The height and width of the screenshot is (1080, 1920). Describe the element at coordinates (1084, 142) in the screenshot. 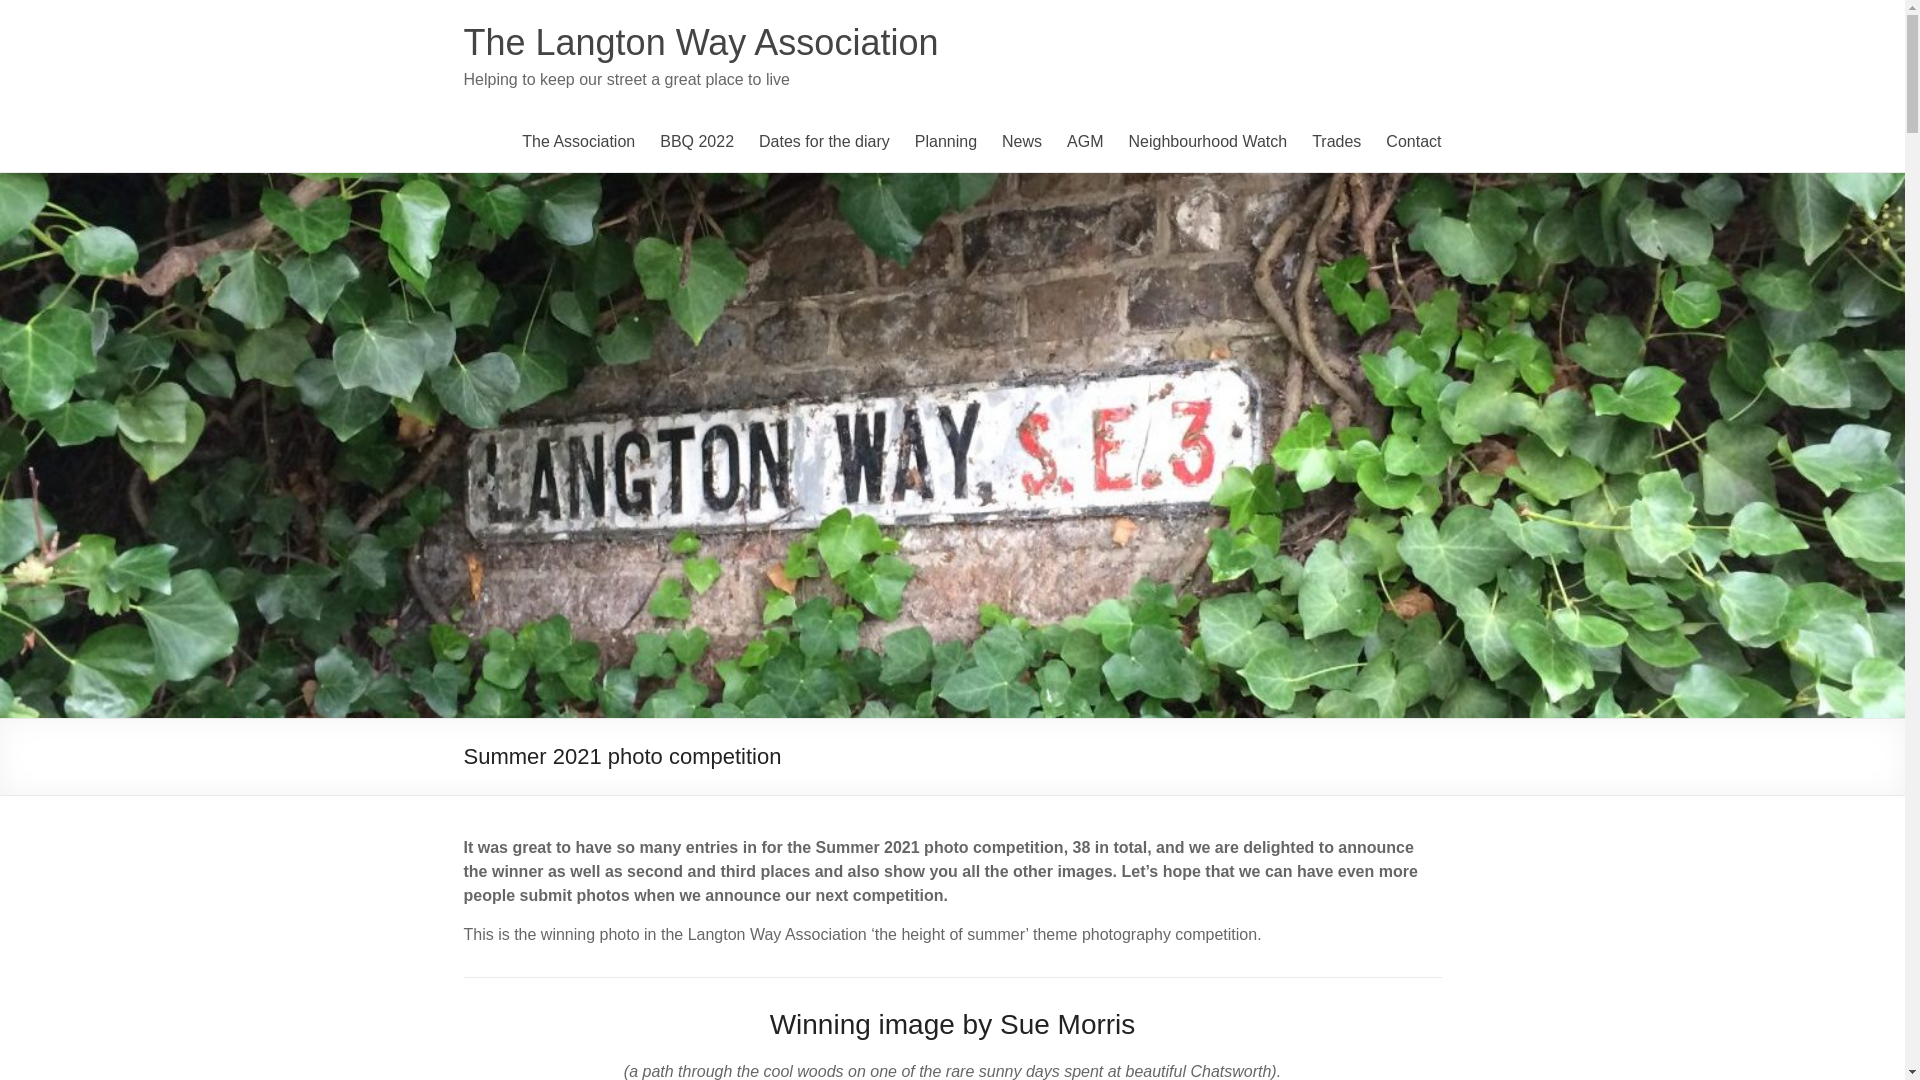

I see `AGM` at that location.